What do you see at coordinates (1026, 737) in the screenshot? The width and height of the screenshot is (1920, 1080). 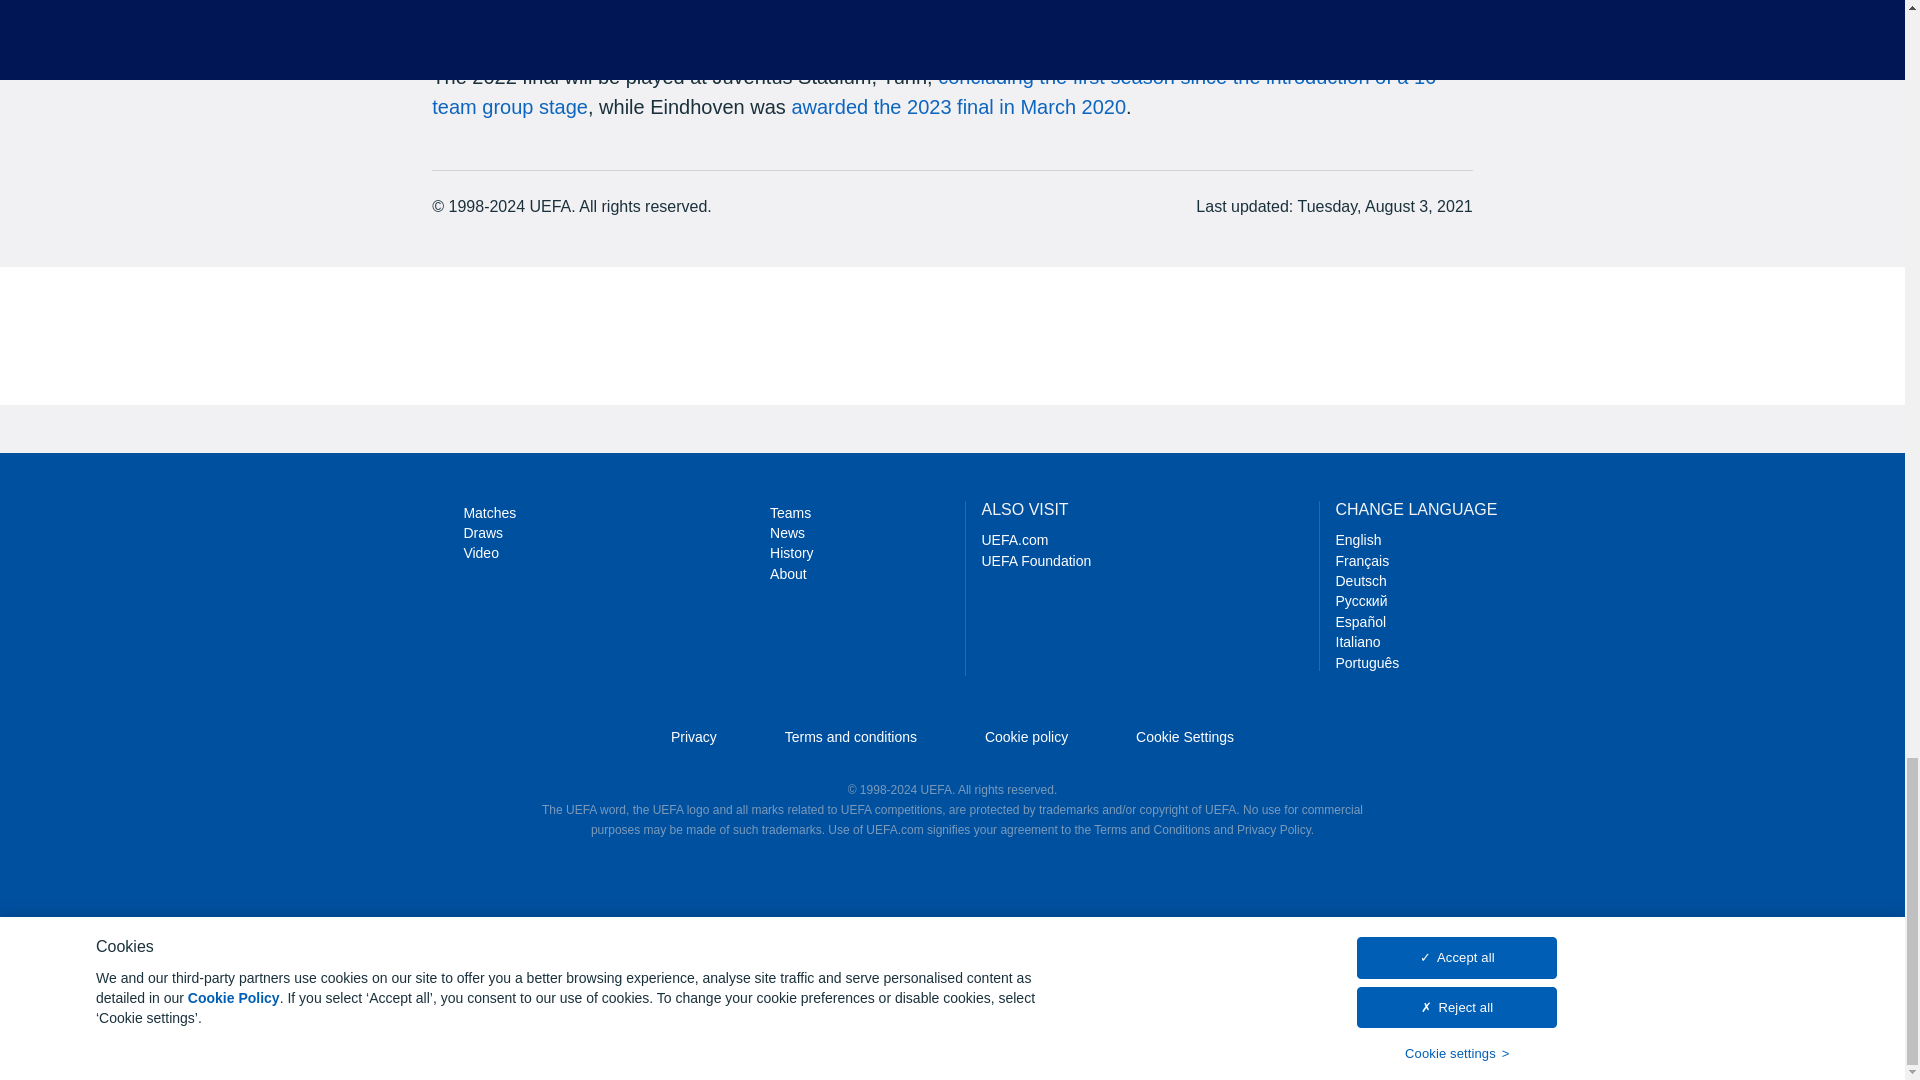 I see `Cookie policy` at bounding box center [1026, 737].